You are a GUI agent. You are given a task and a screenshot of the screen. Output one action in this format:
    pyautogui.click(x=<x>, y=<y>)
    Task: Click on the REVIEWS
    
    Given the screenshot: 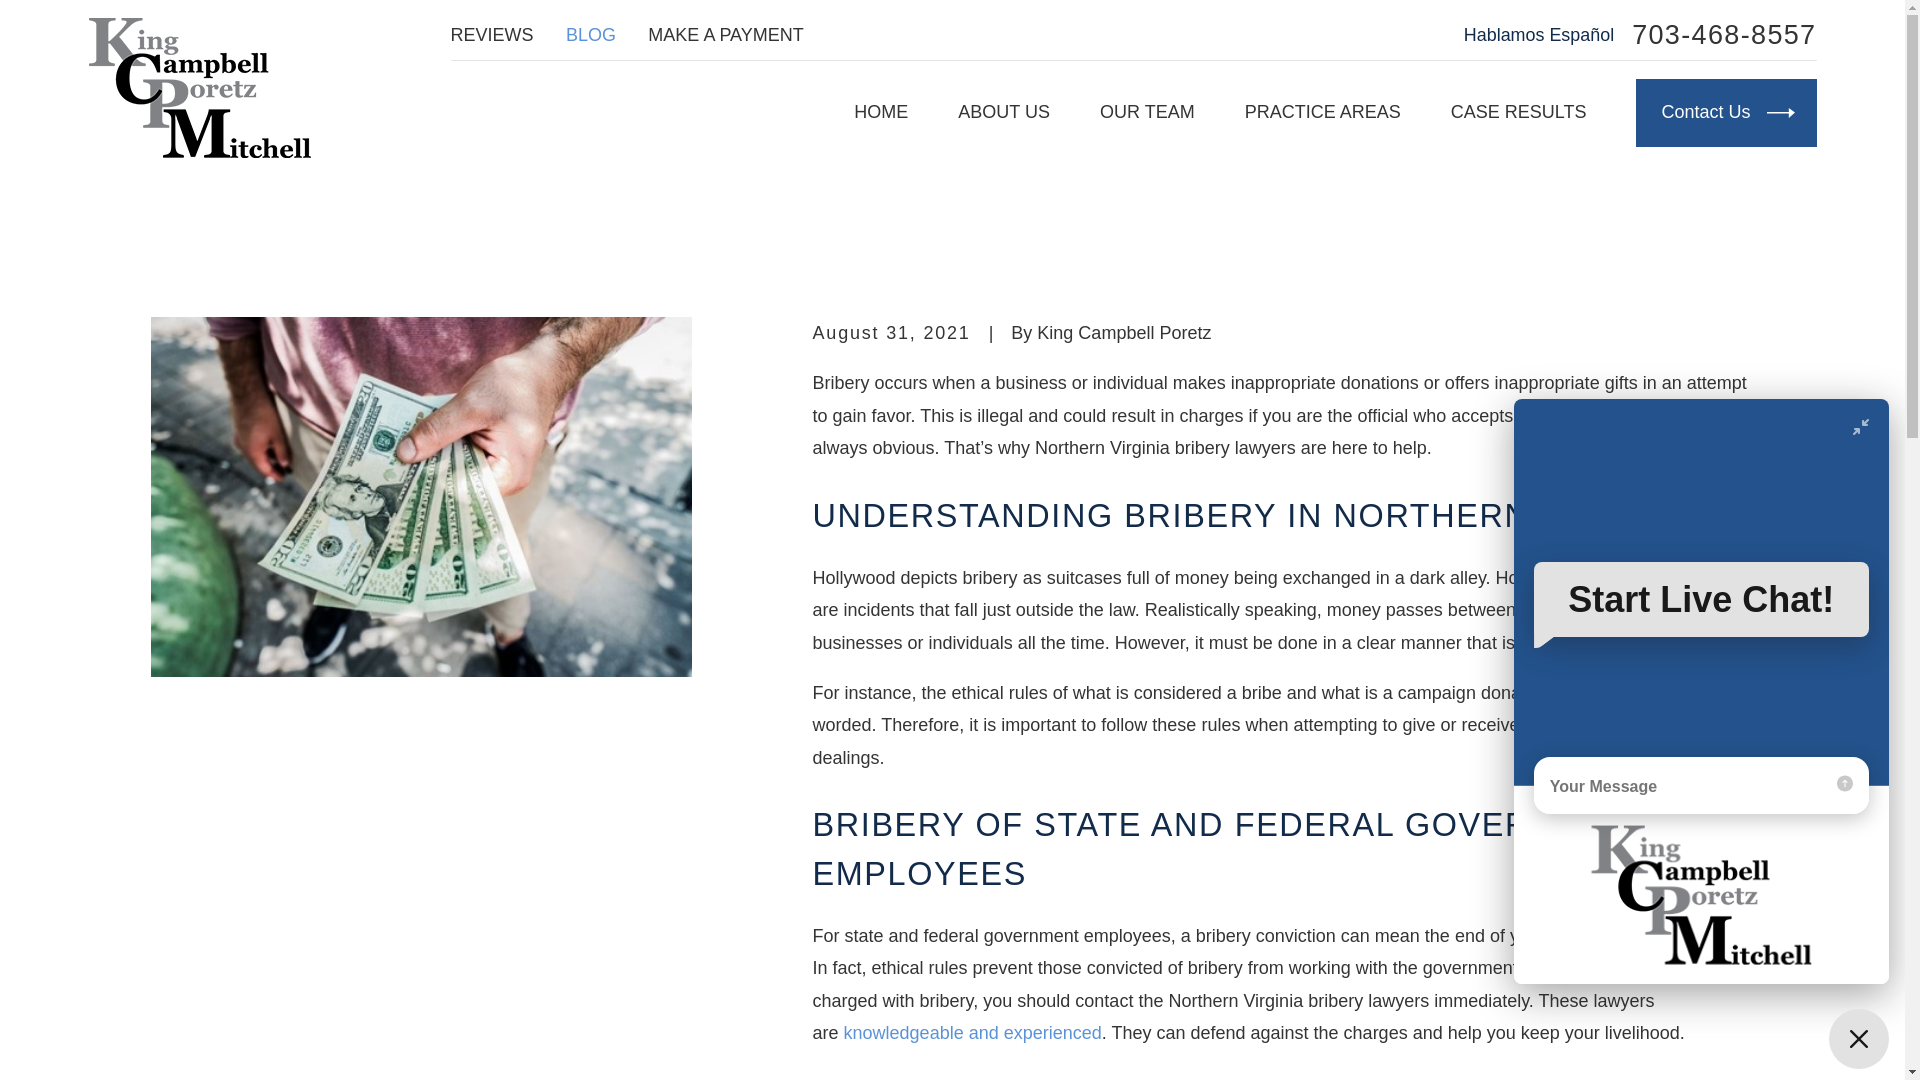 What is the action you would take?
    pyautogui.click(x=492, y=34)
    